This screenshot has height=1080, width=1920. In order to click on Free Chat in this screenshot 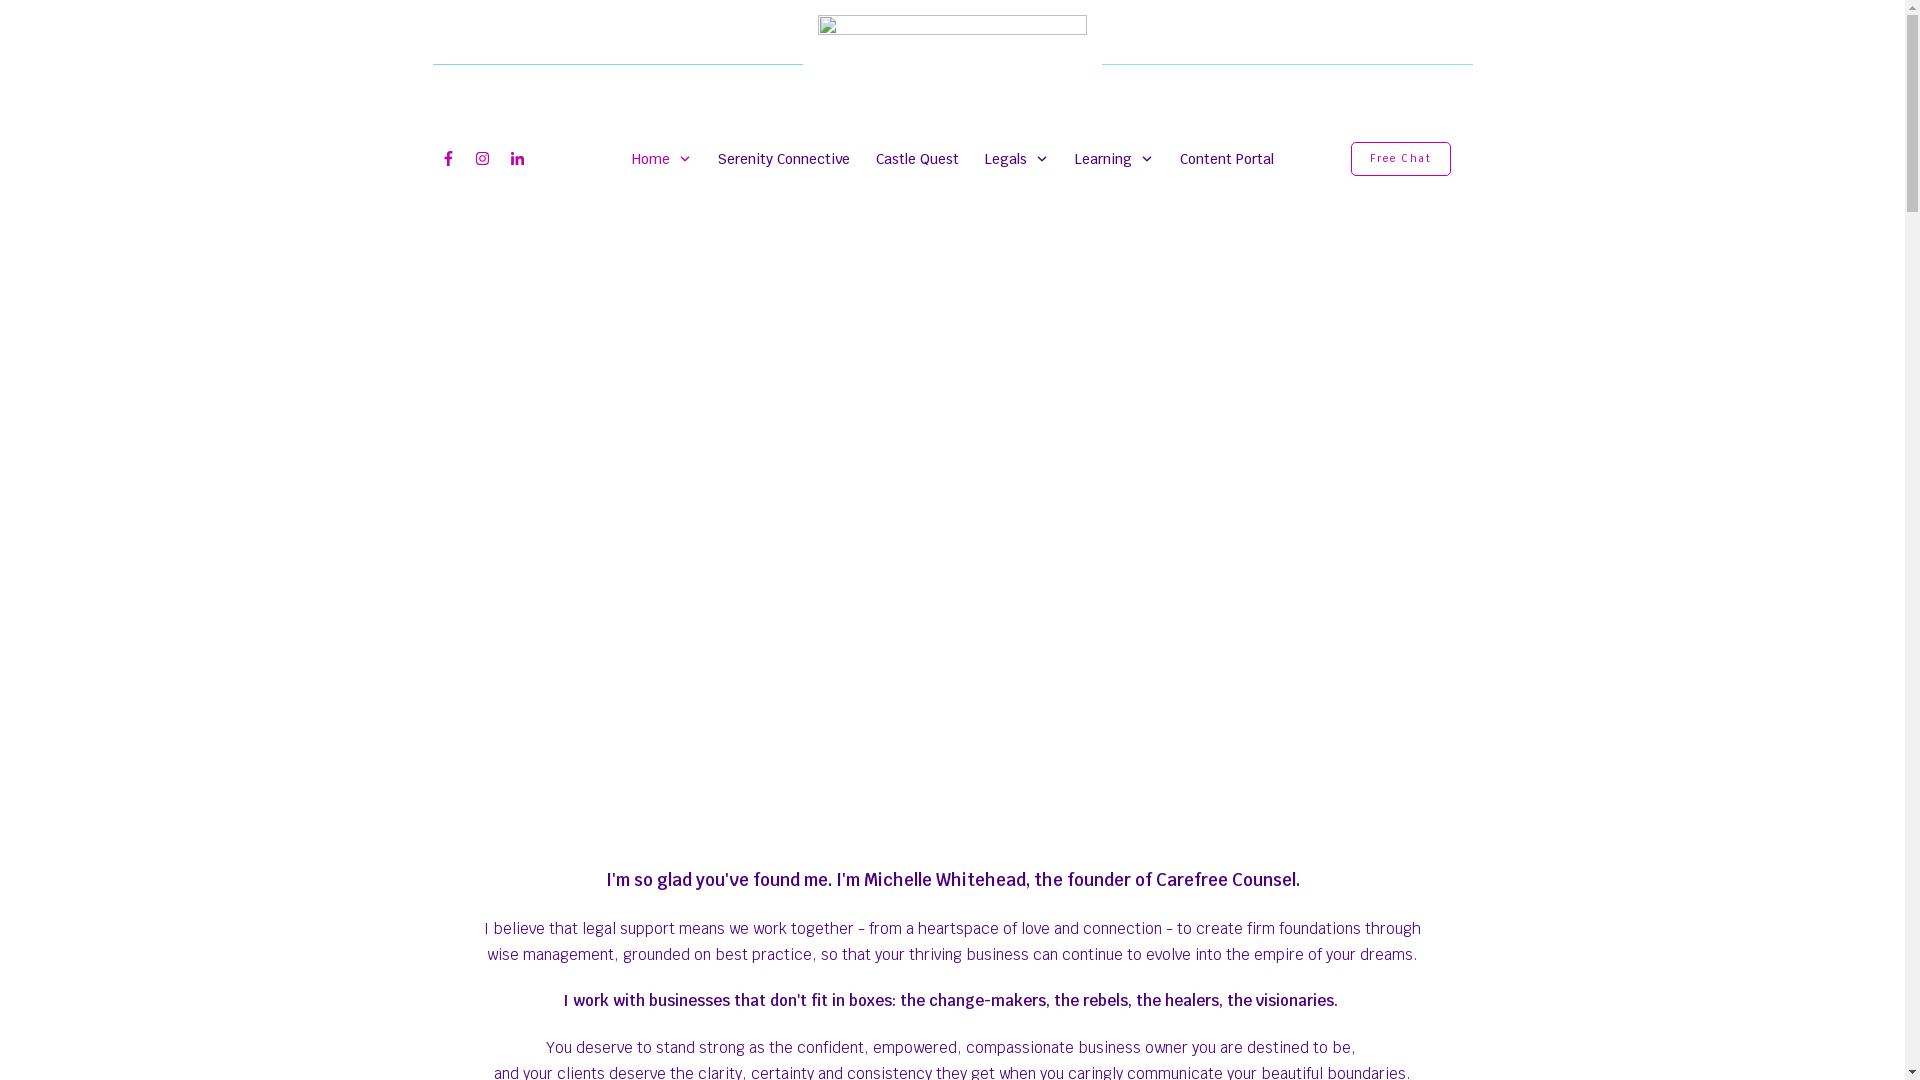, I will do `click(1401, 159)`.